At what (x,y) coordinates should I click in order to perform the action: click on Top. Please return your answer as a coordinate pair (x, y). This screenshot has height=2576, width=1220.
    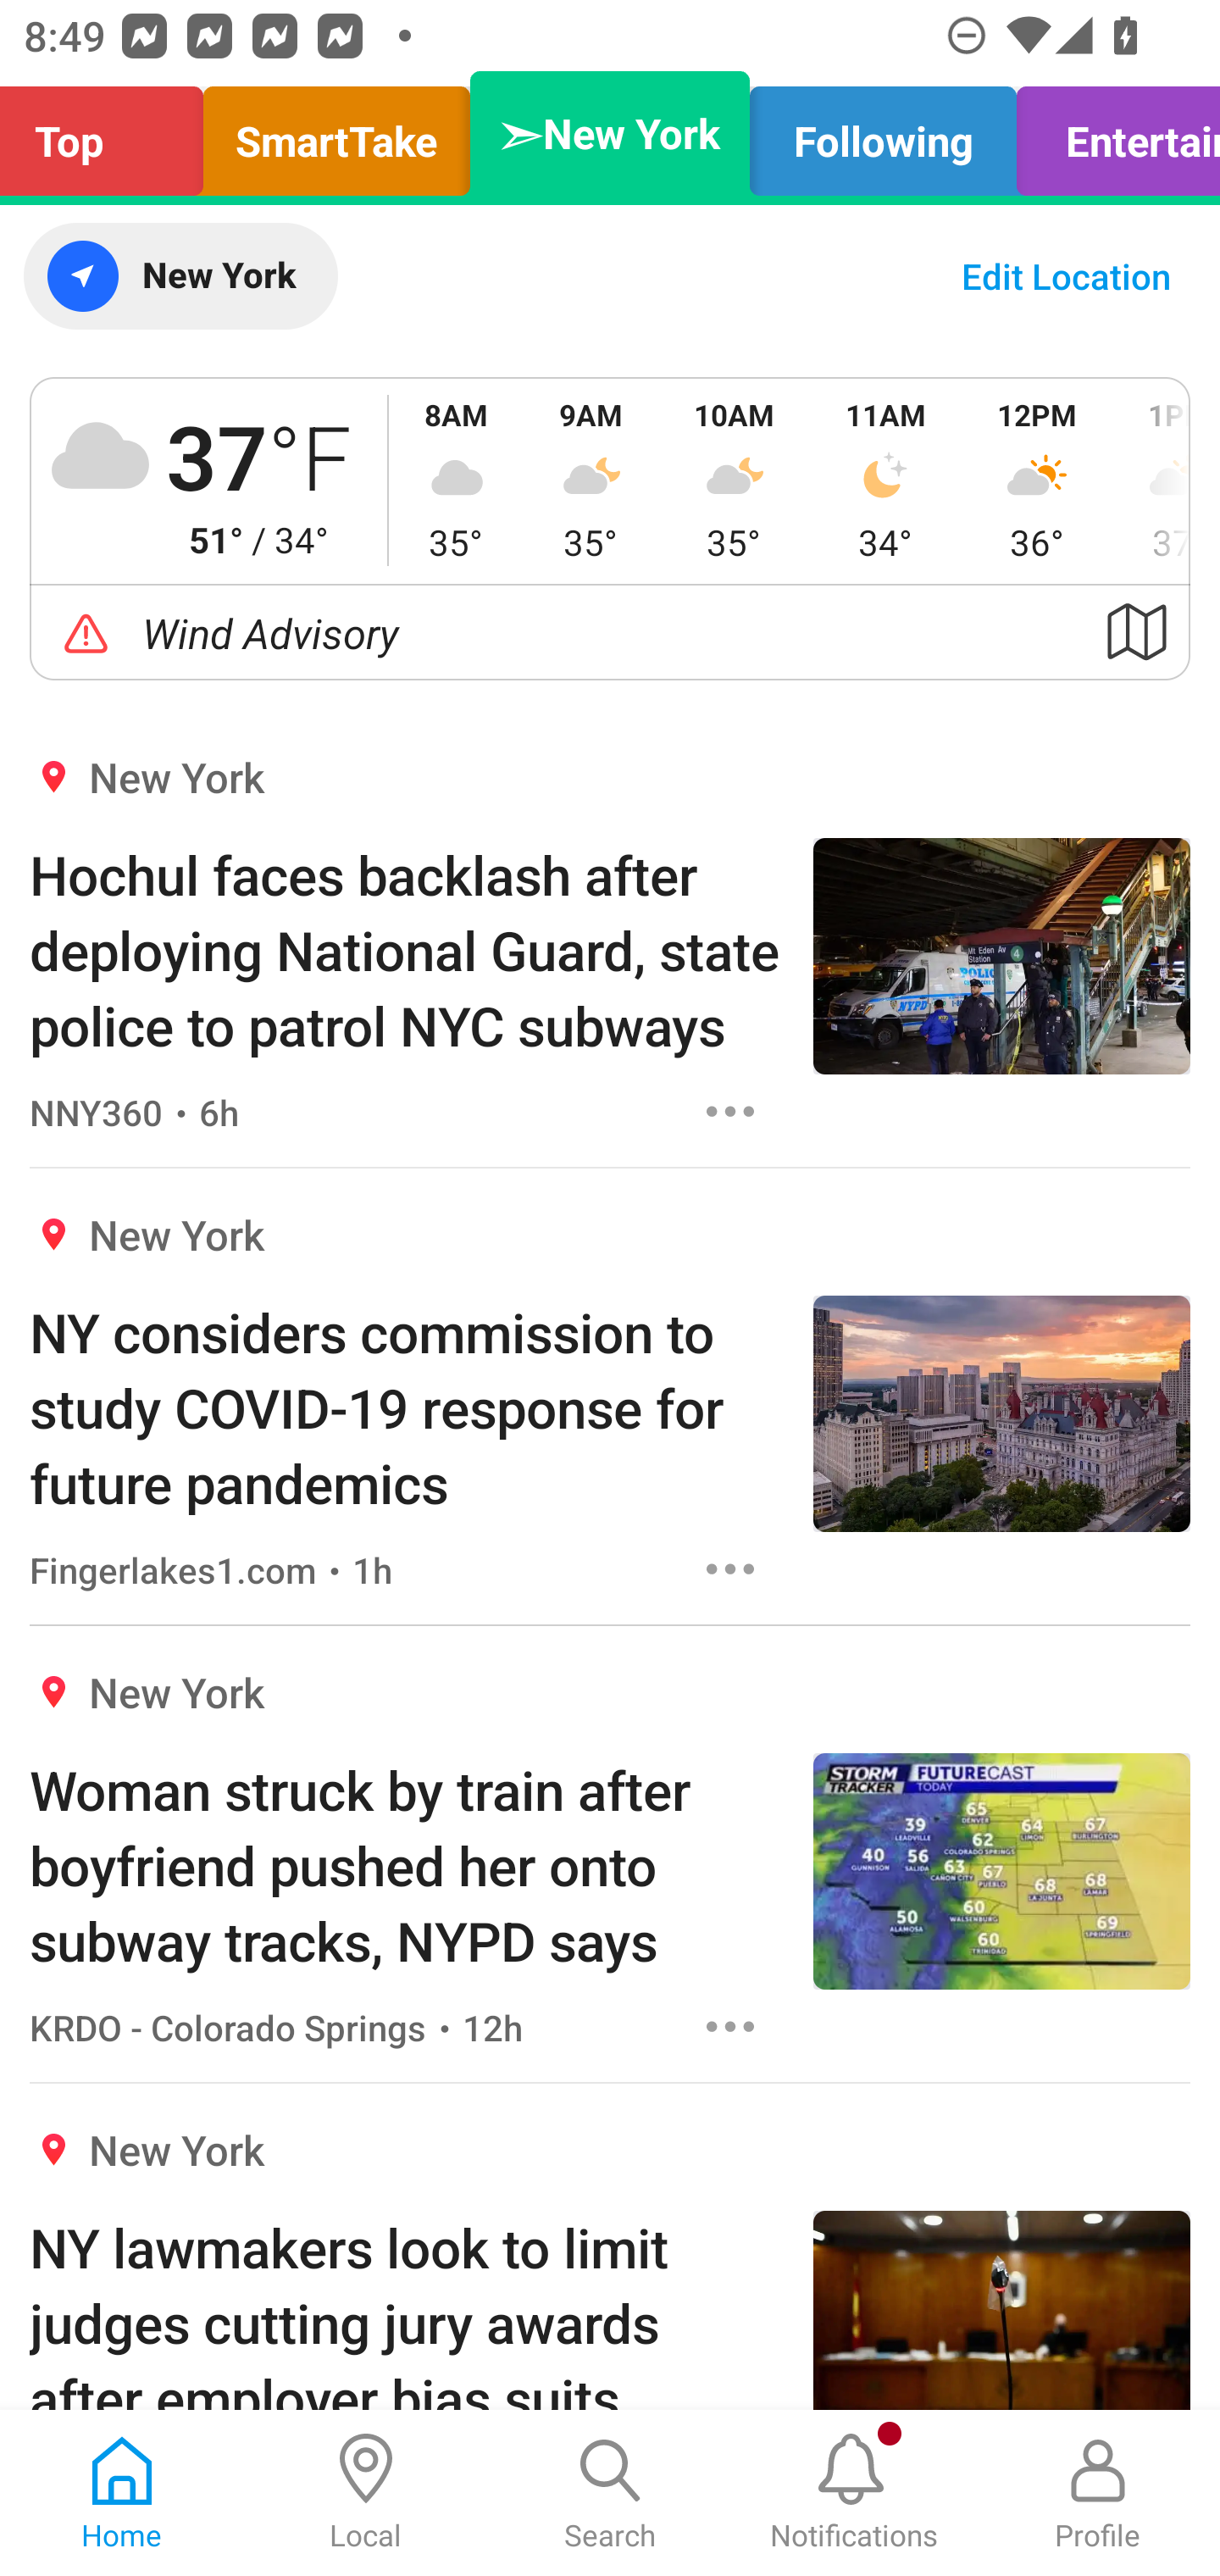
    Looking at the image, I should click on (110, 134).